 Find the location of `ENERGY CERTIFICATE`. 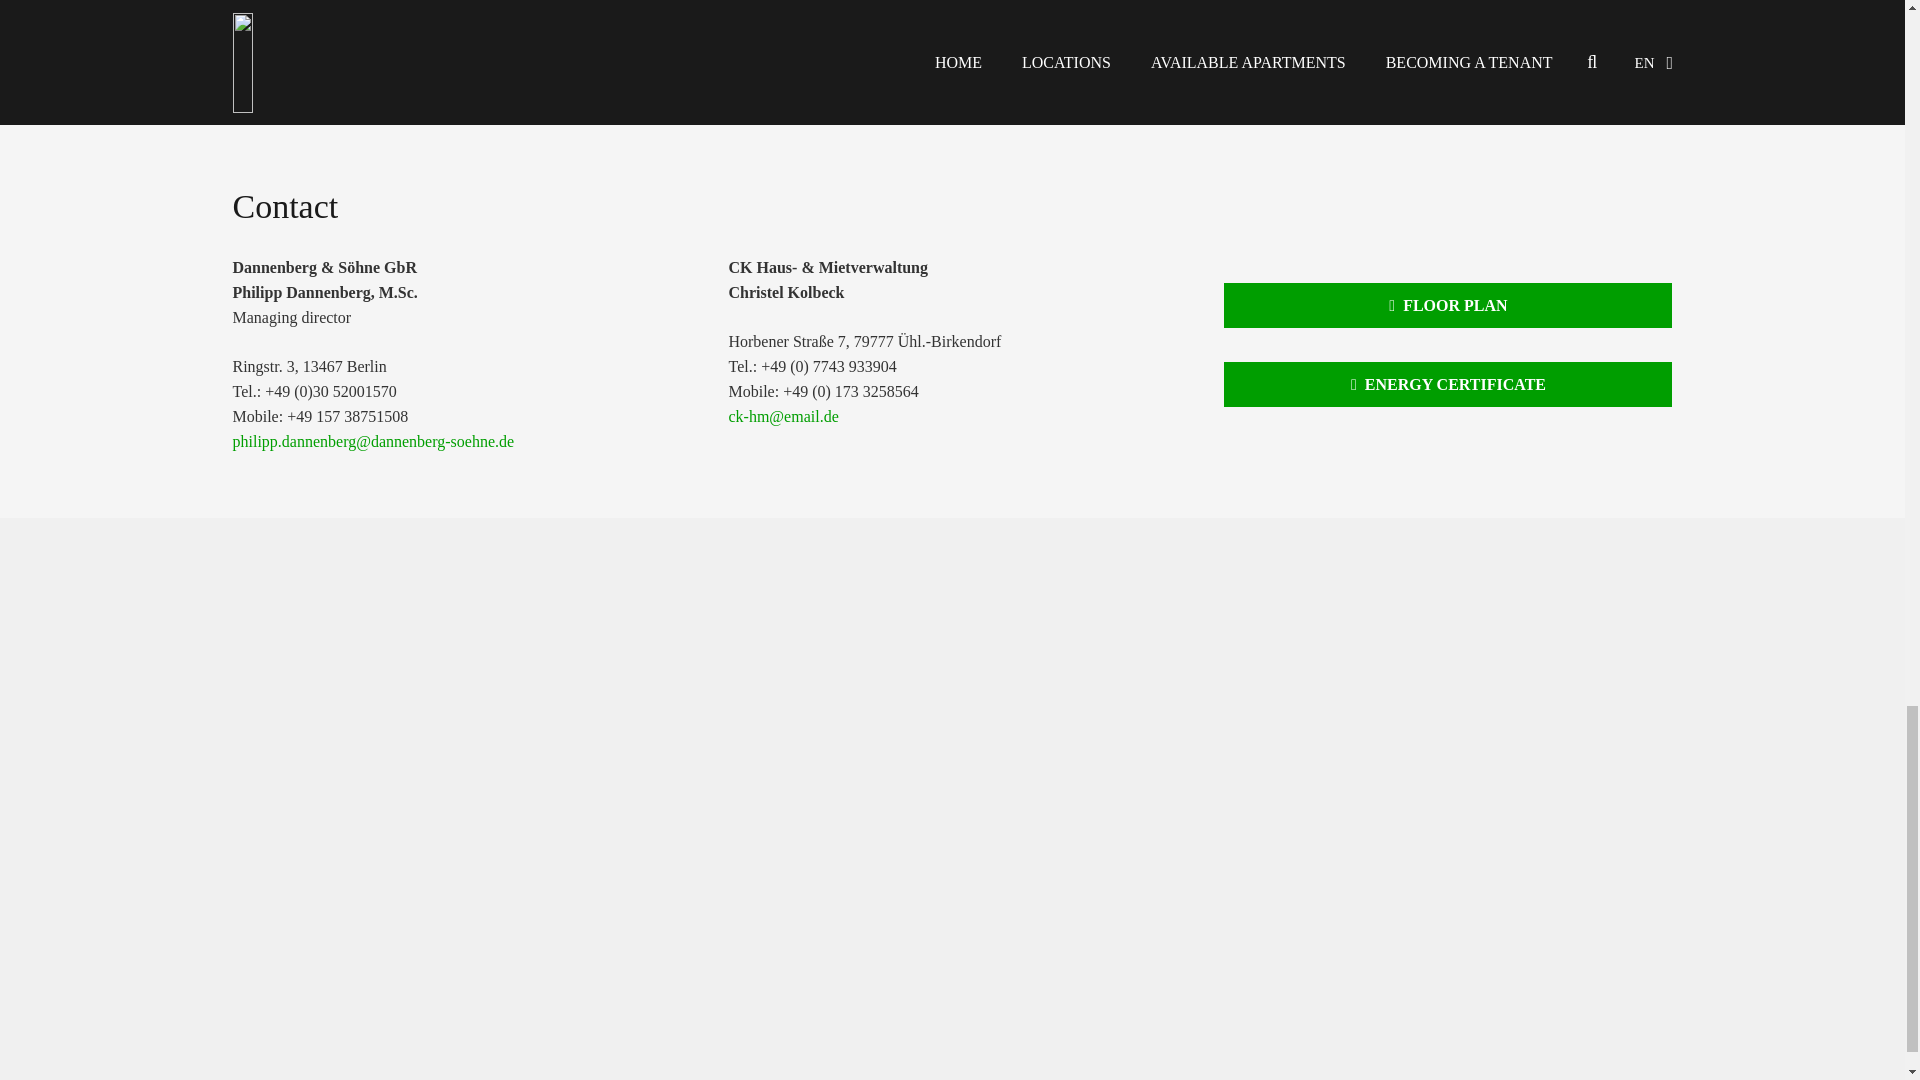

ENERGY CERTIFICATE is located at coordinates (1448, 384).